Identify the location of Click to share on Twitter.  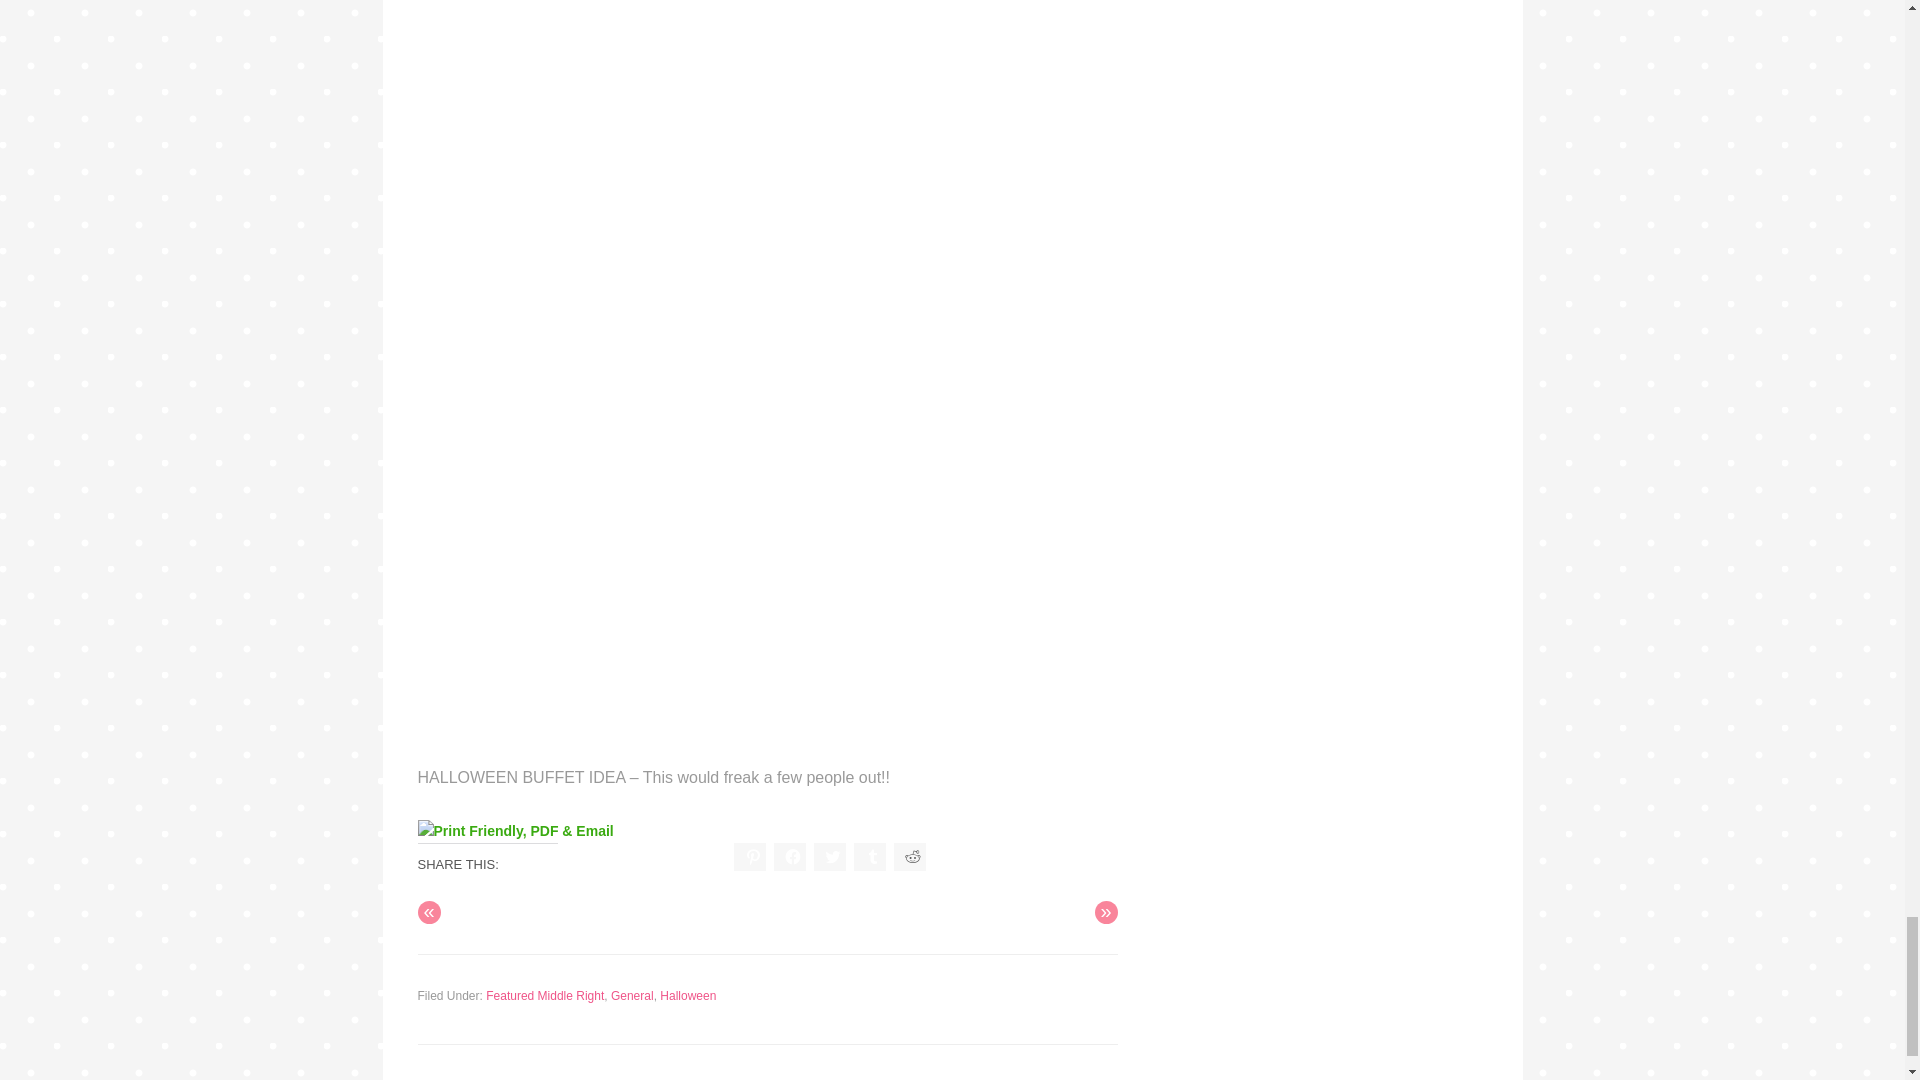
(830, 856).